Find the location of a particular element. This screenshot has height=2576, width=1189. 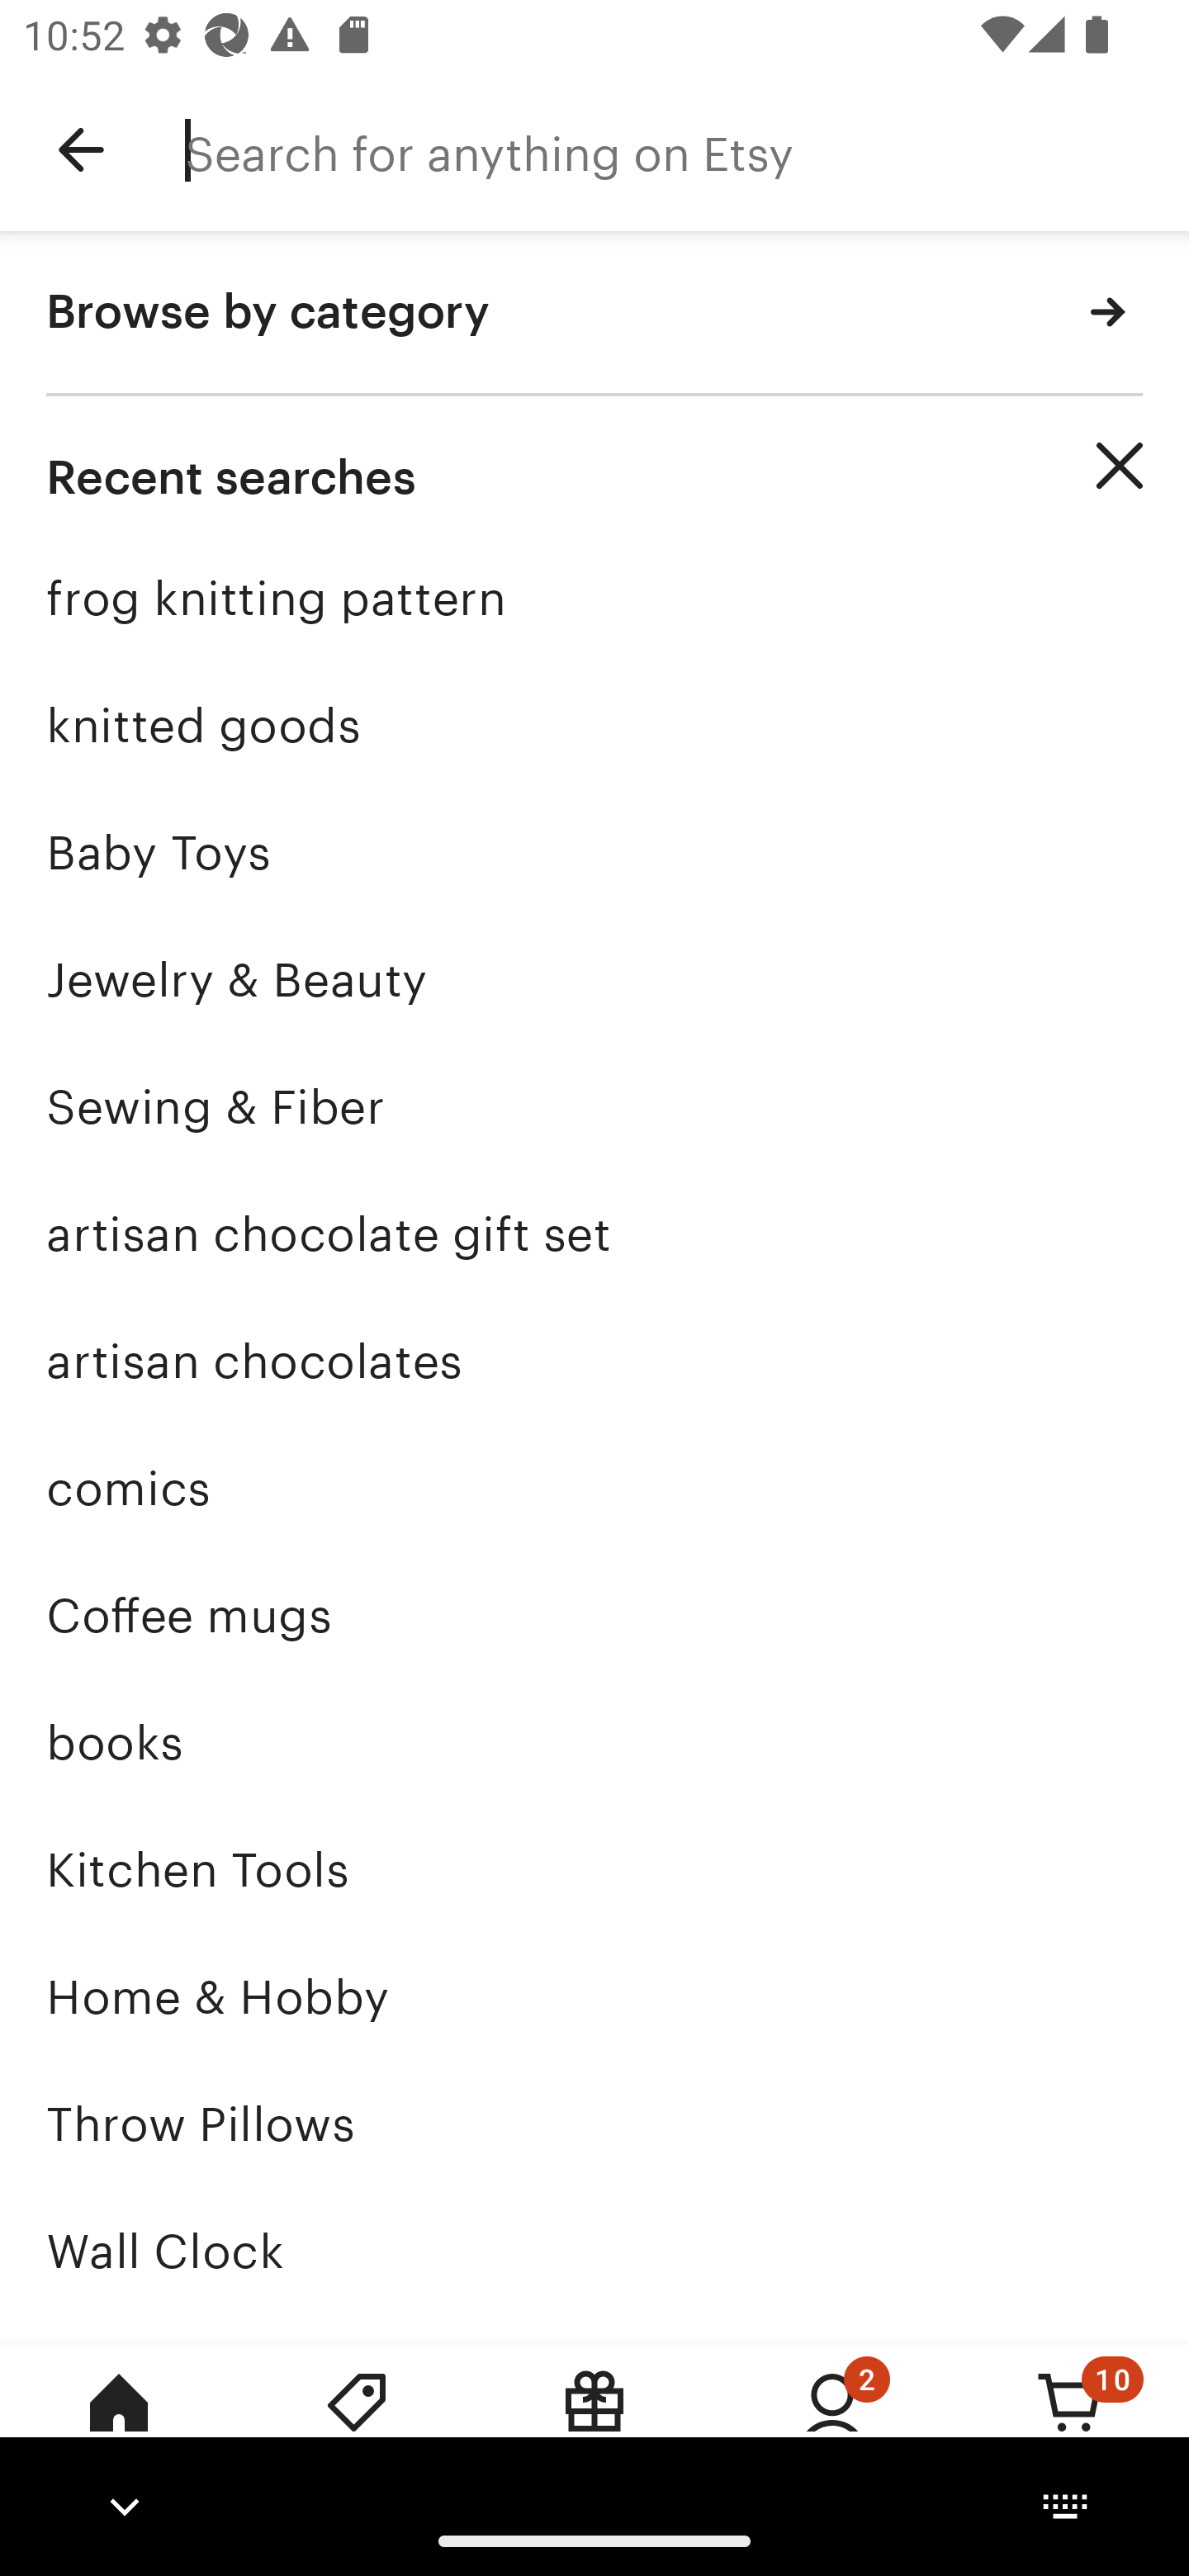

frog knitting pattern is located at coordinates (594, 598).